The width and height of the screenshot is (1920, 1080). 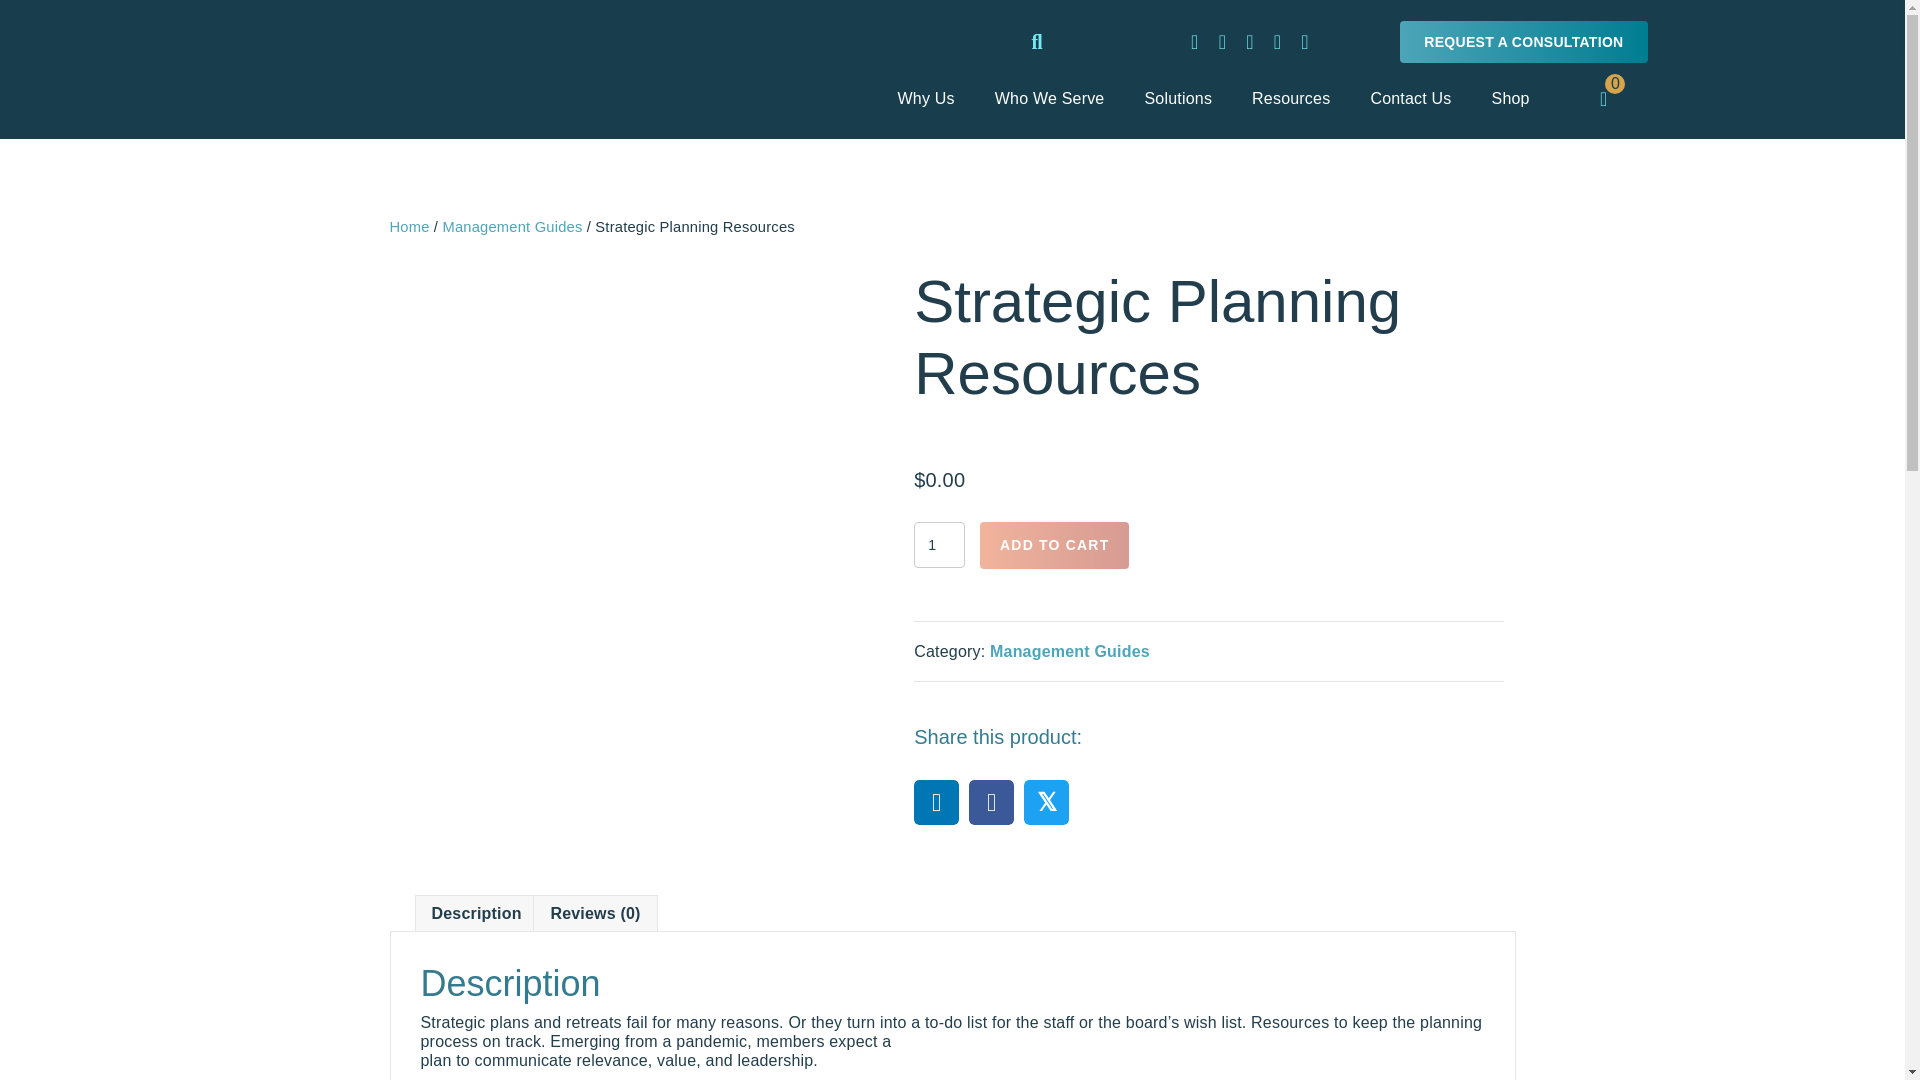 I want to click on 0, so click(x=1604, y=96).